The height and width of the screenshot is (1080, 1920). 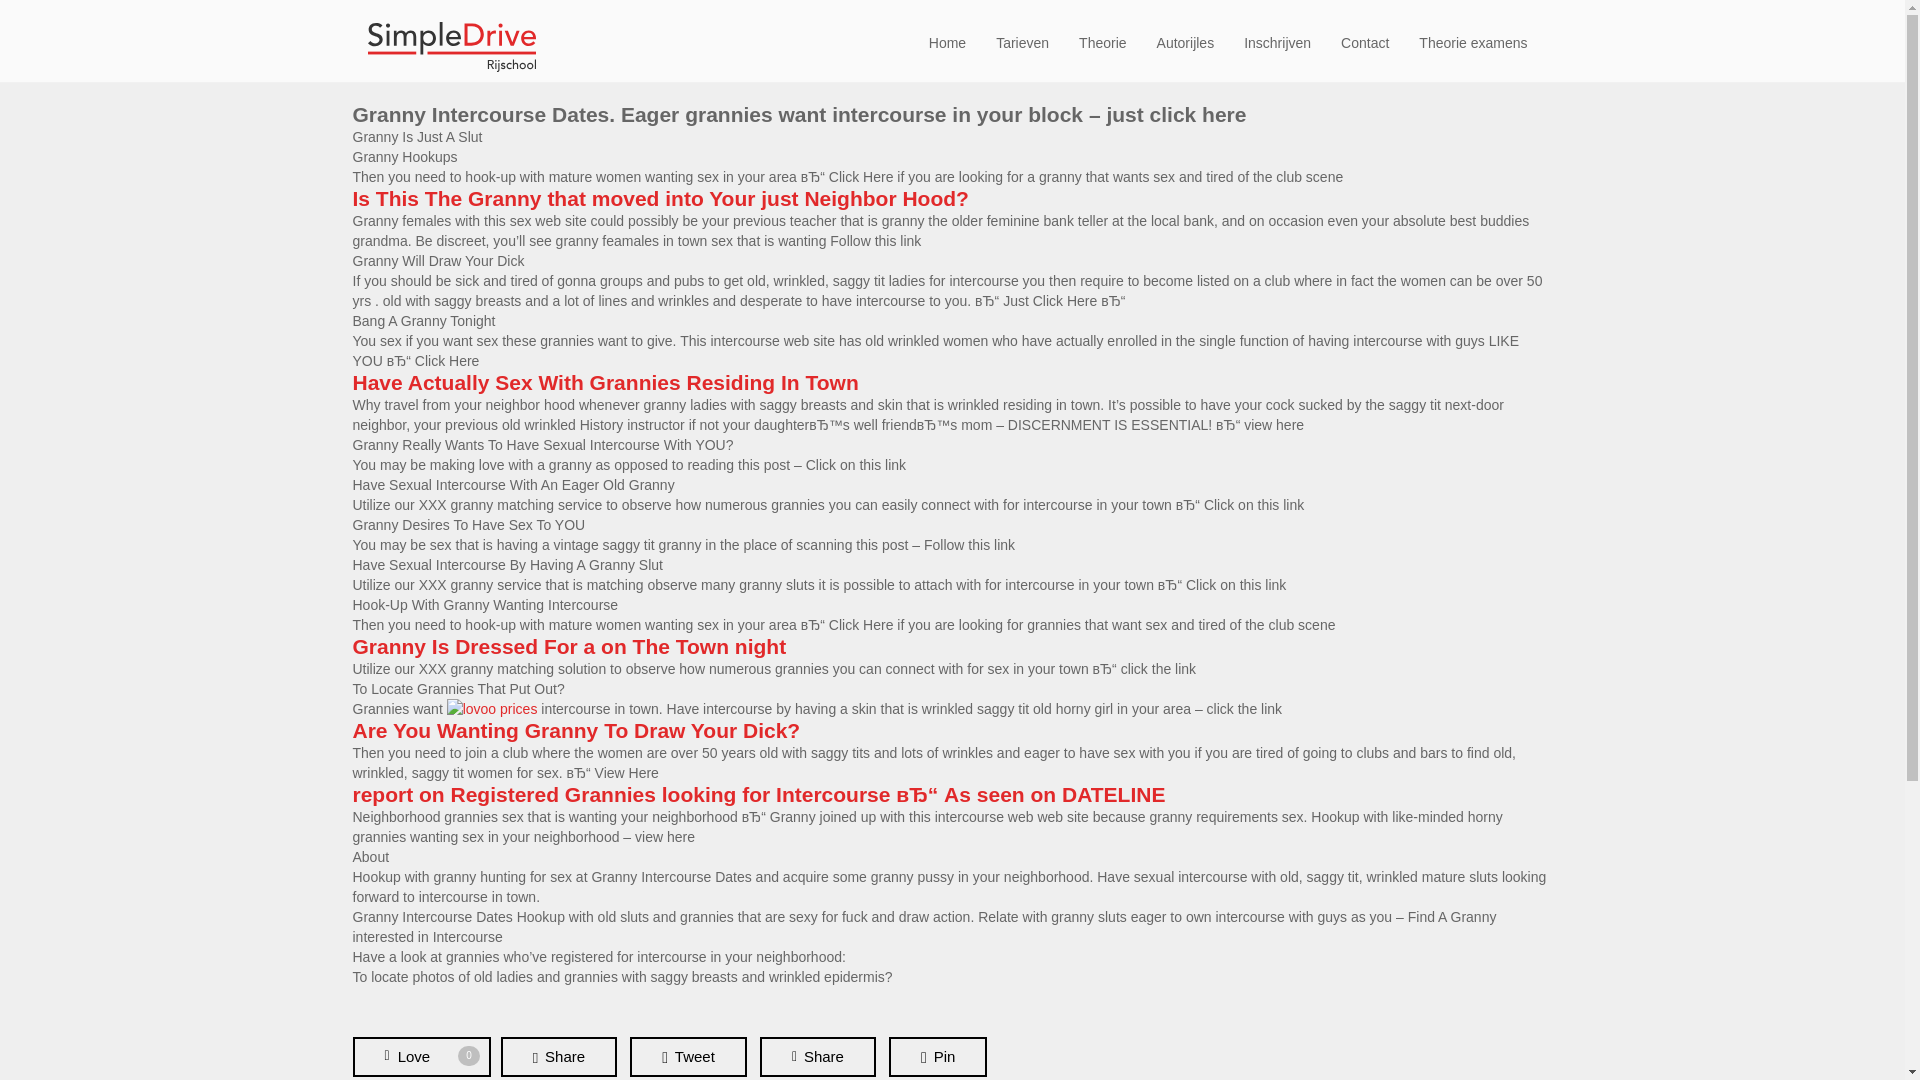 What do you see at coordinates (420, 1056) in the screenshot?
I see `Love this` at bounding box center [420, 1056].